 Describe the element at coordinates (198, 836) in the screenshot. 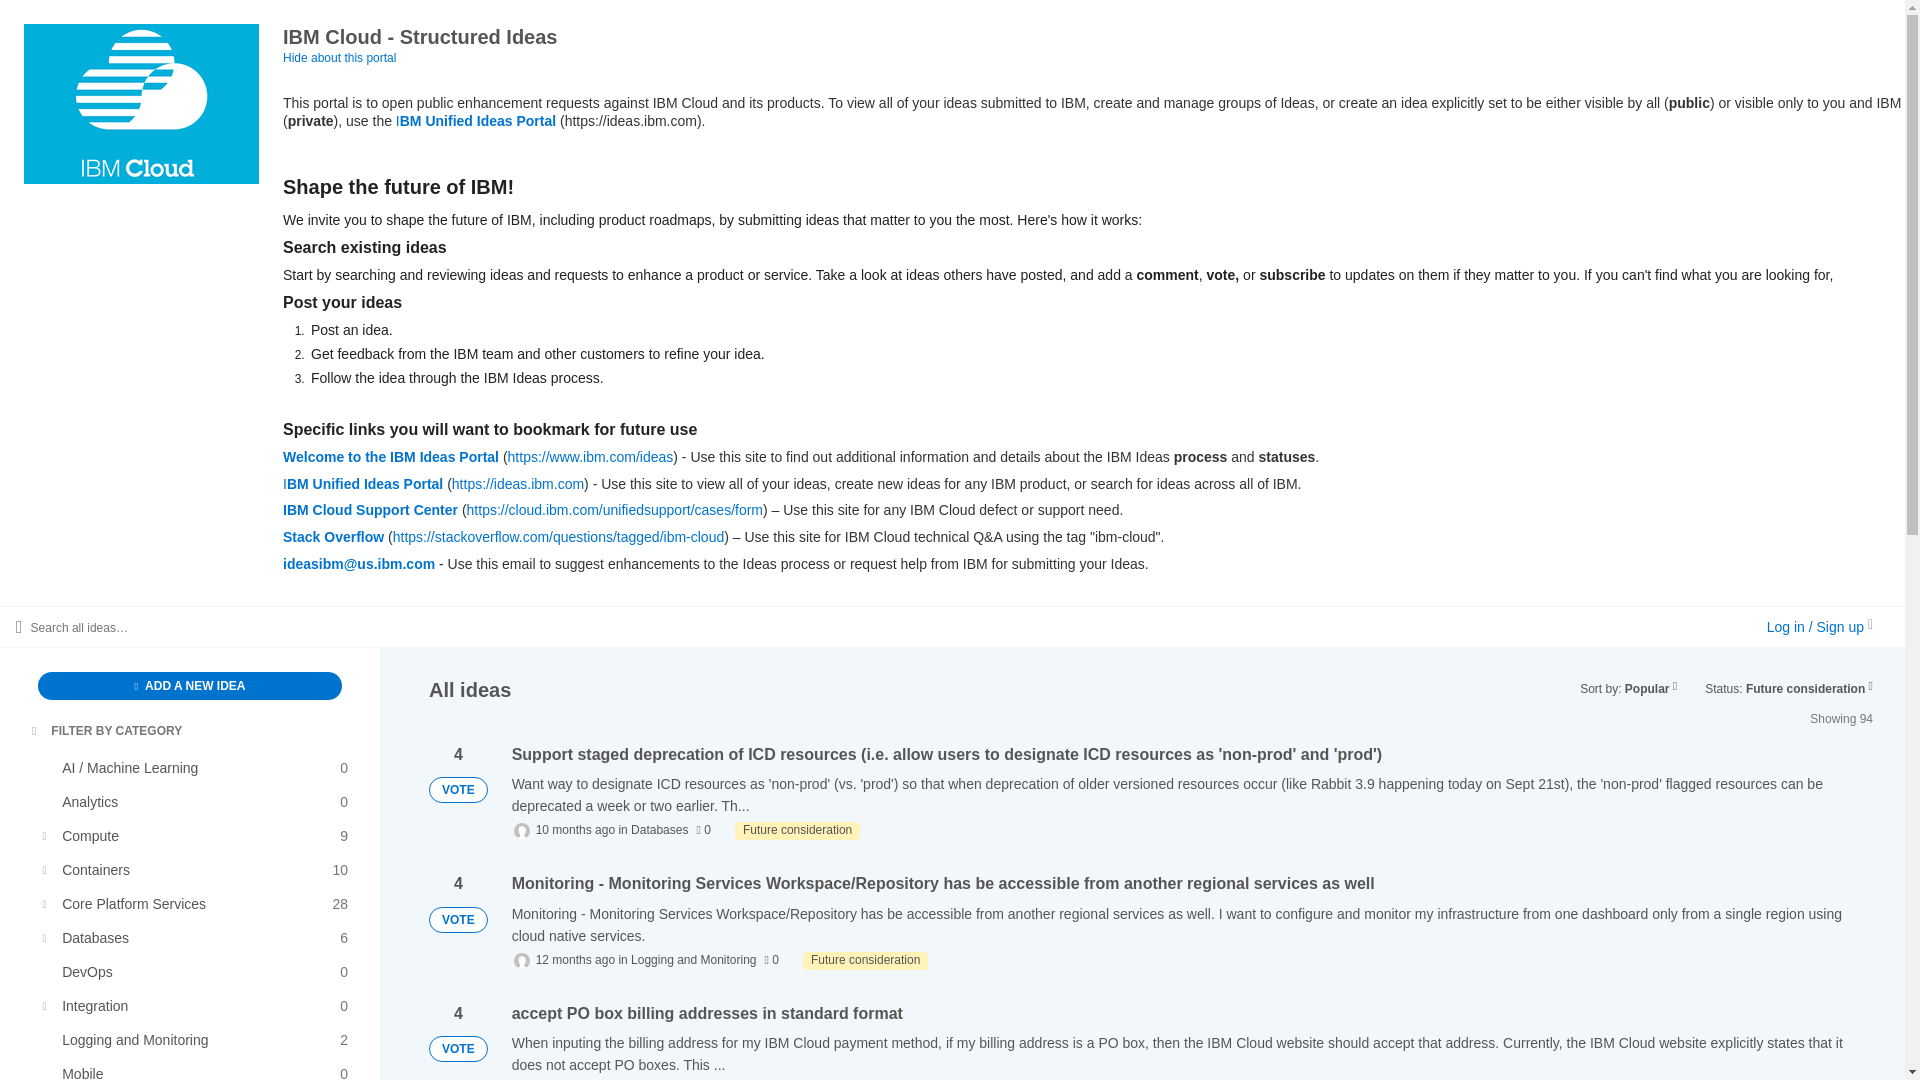

I see `FILTER BY CATEGORY` at that location.